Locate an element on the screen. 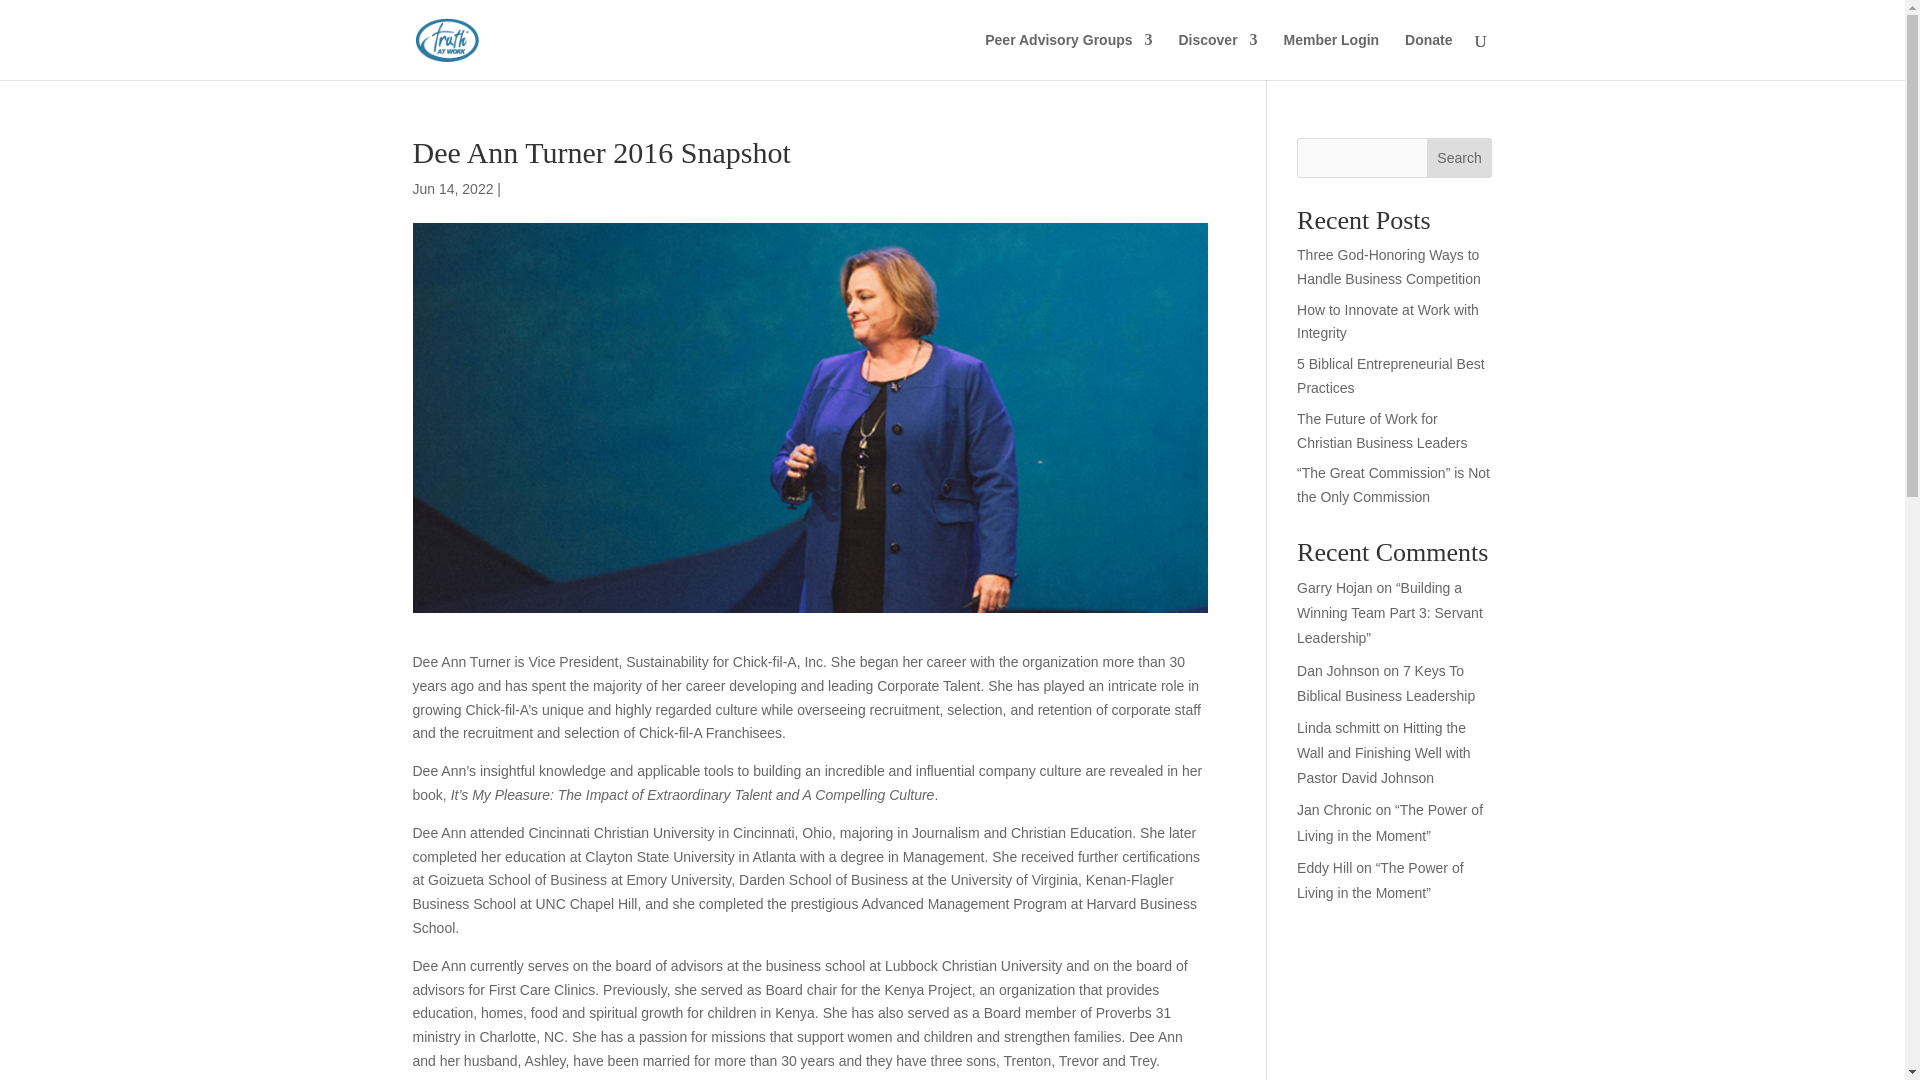  Three God-Honoring Ways to Handle Business Competition is located at coordinates (1388, 267).